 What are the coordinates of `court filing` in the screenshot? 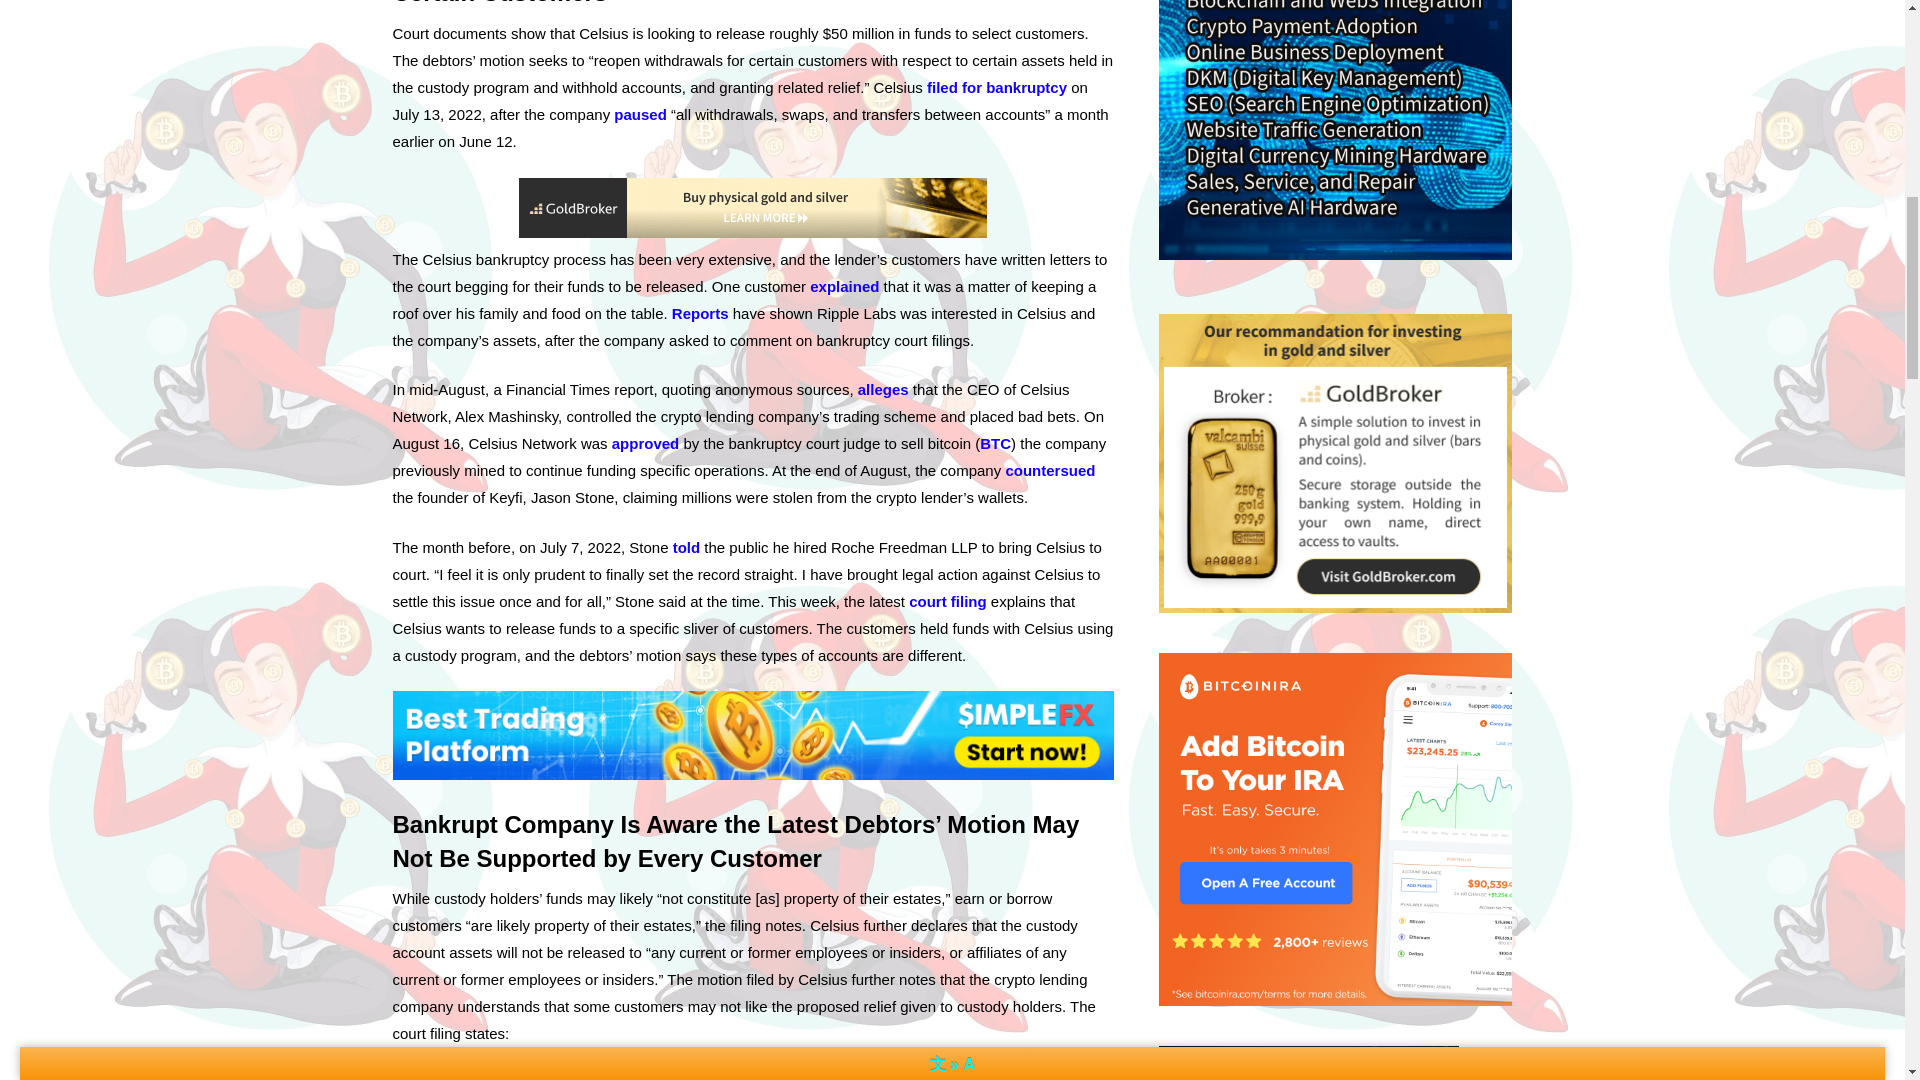 It's located at (947, 601).